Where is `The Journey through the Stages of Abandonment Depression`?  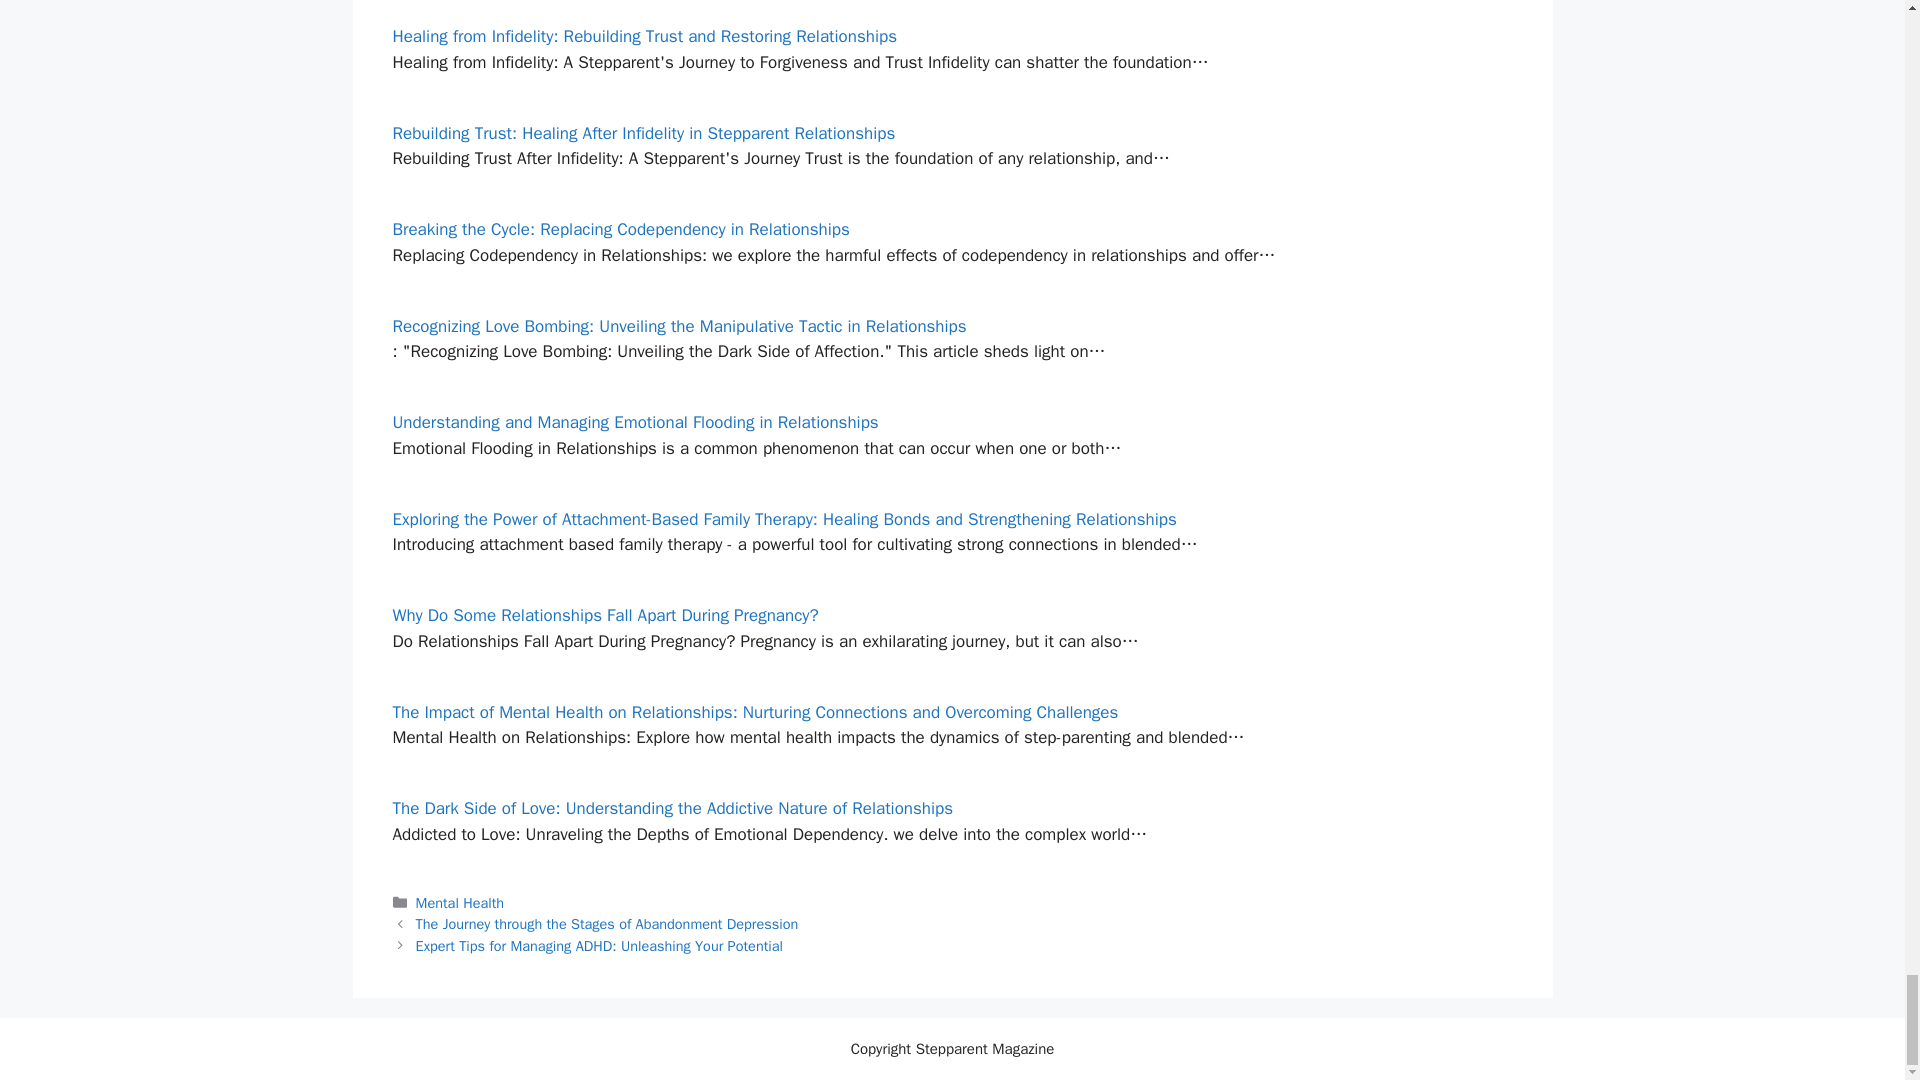
The Journey through the Stages of Abandonment Depression is located at coordinates (607, 924).